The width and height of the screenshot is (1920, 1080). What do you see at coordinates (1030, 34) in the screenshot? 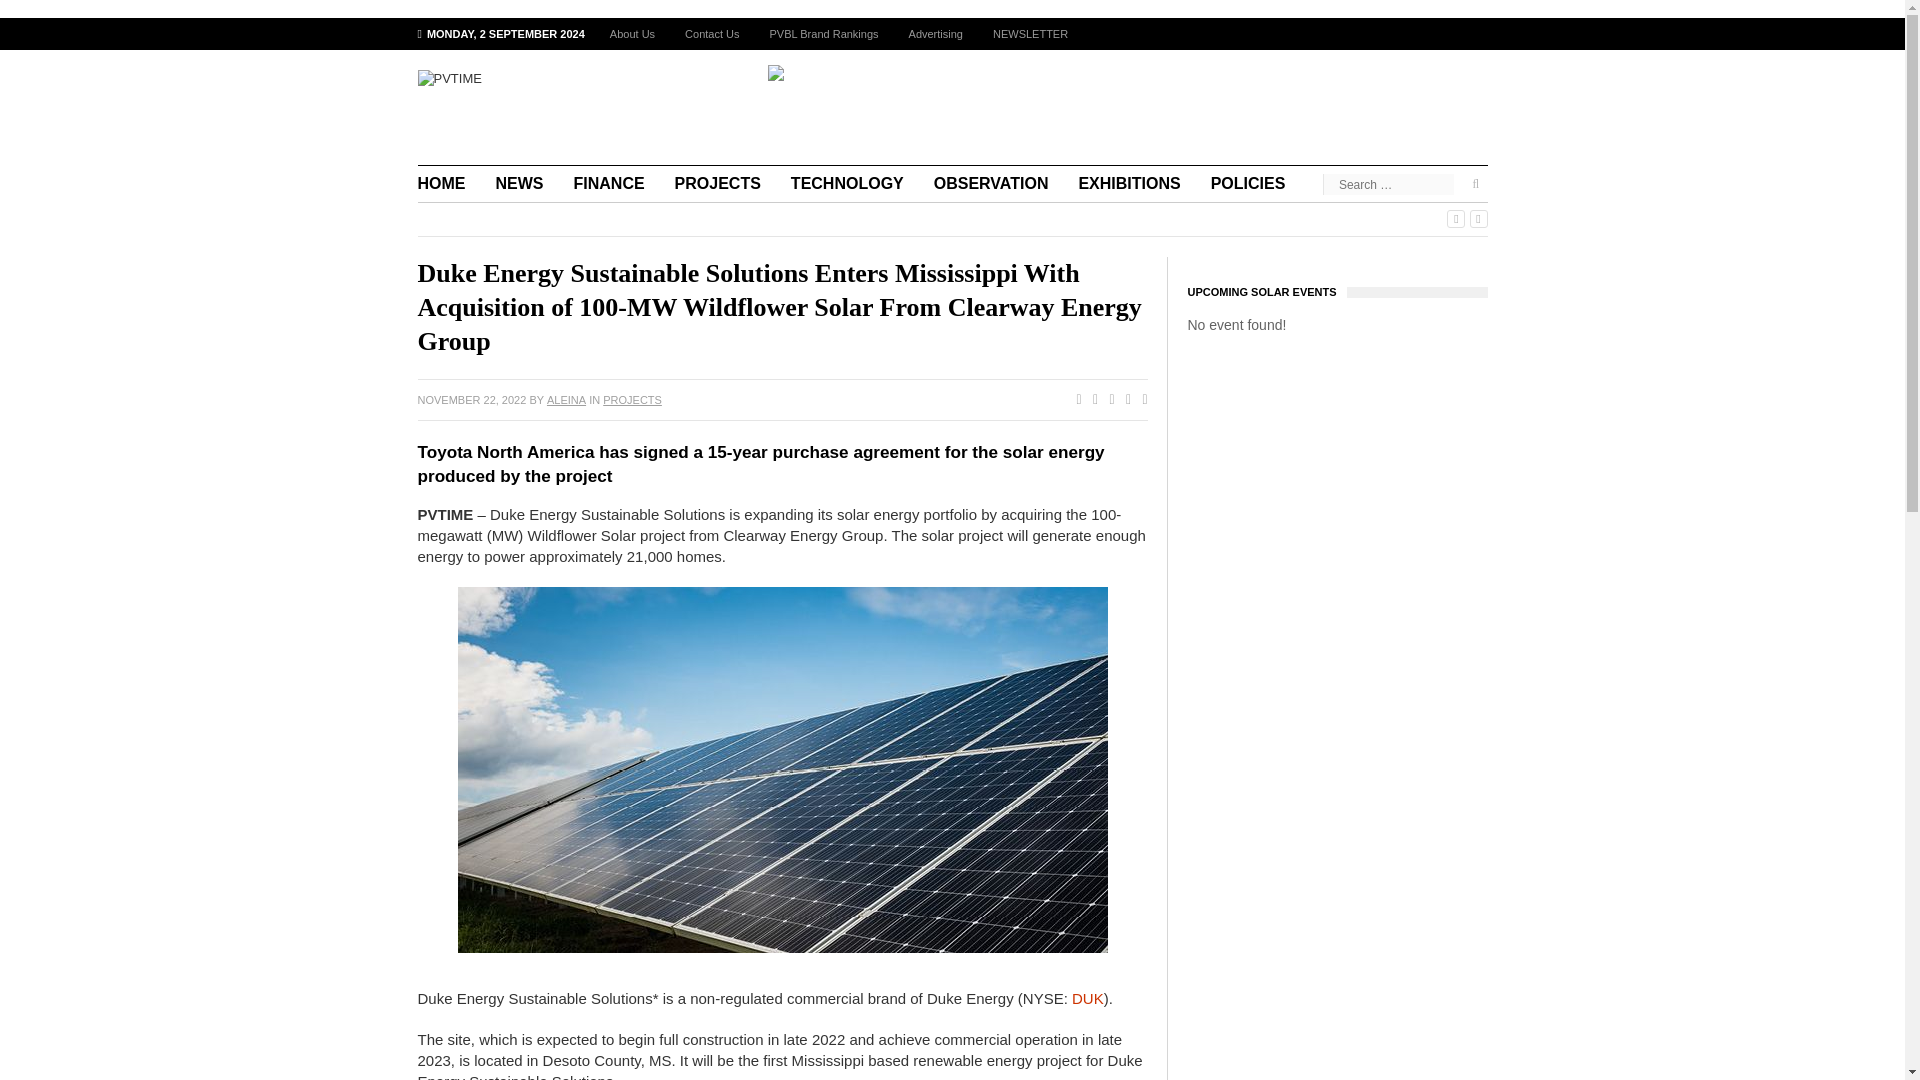
I see `NEWSLETTER` at bounding box center [1030, 34].